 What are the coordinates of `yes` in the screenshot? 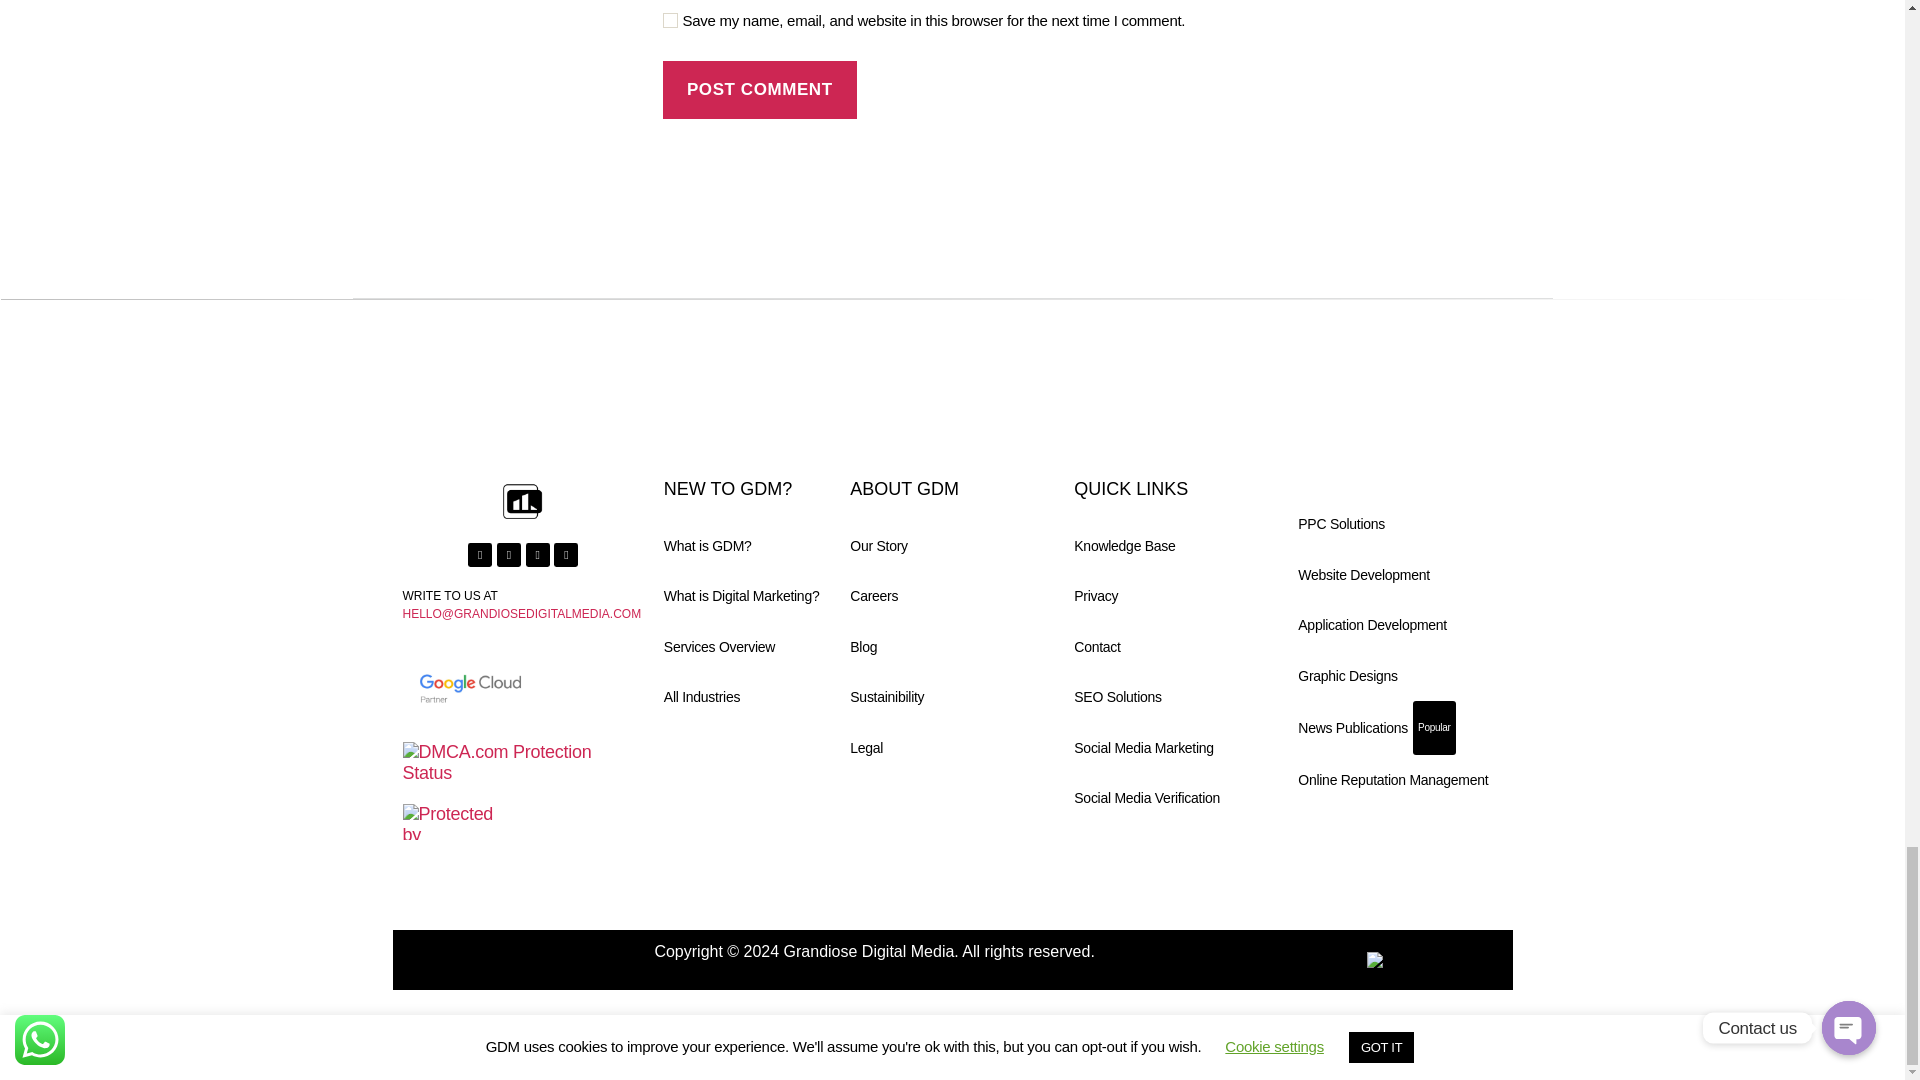 It's located at (670, 20).